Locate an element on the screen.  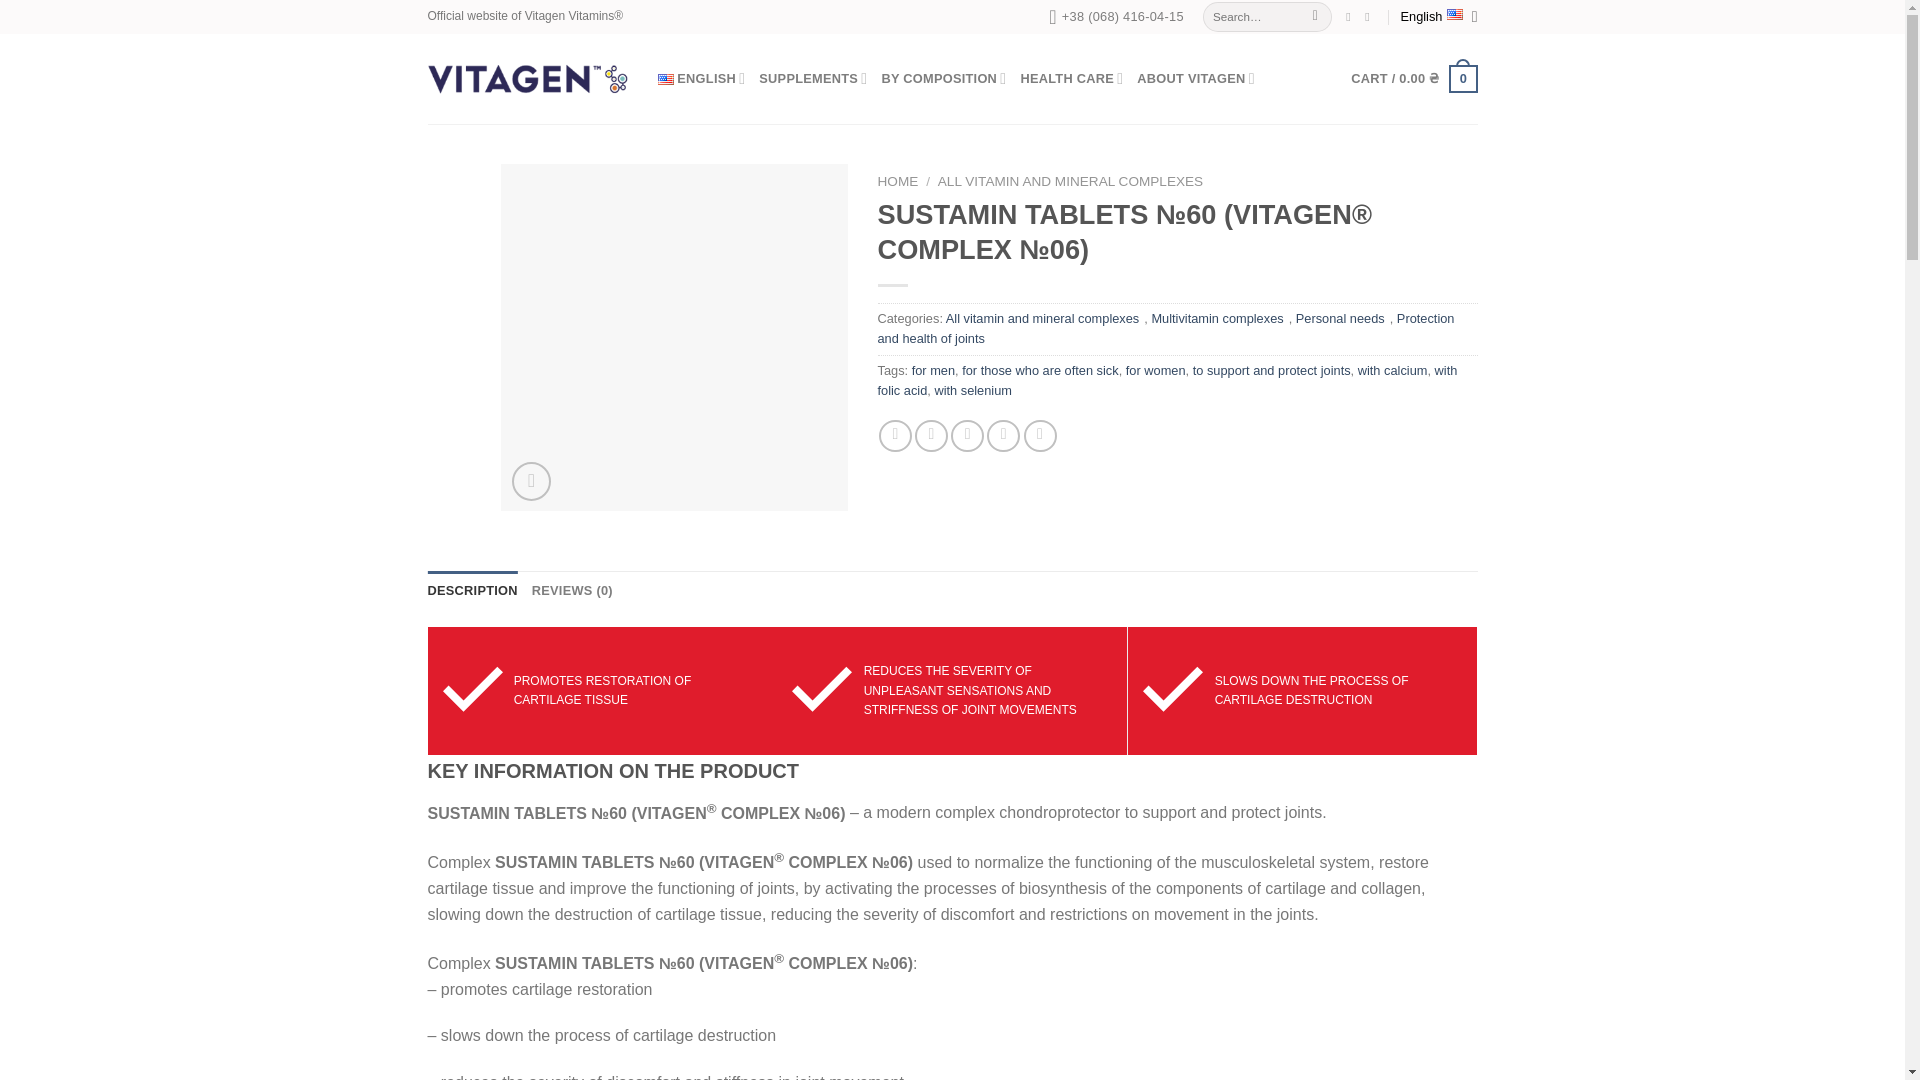
Cart is located at coordinates (1414, 78).